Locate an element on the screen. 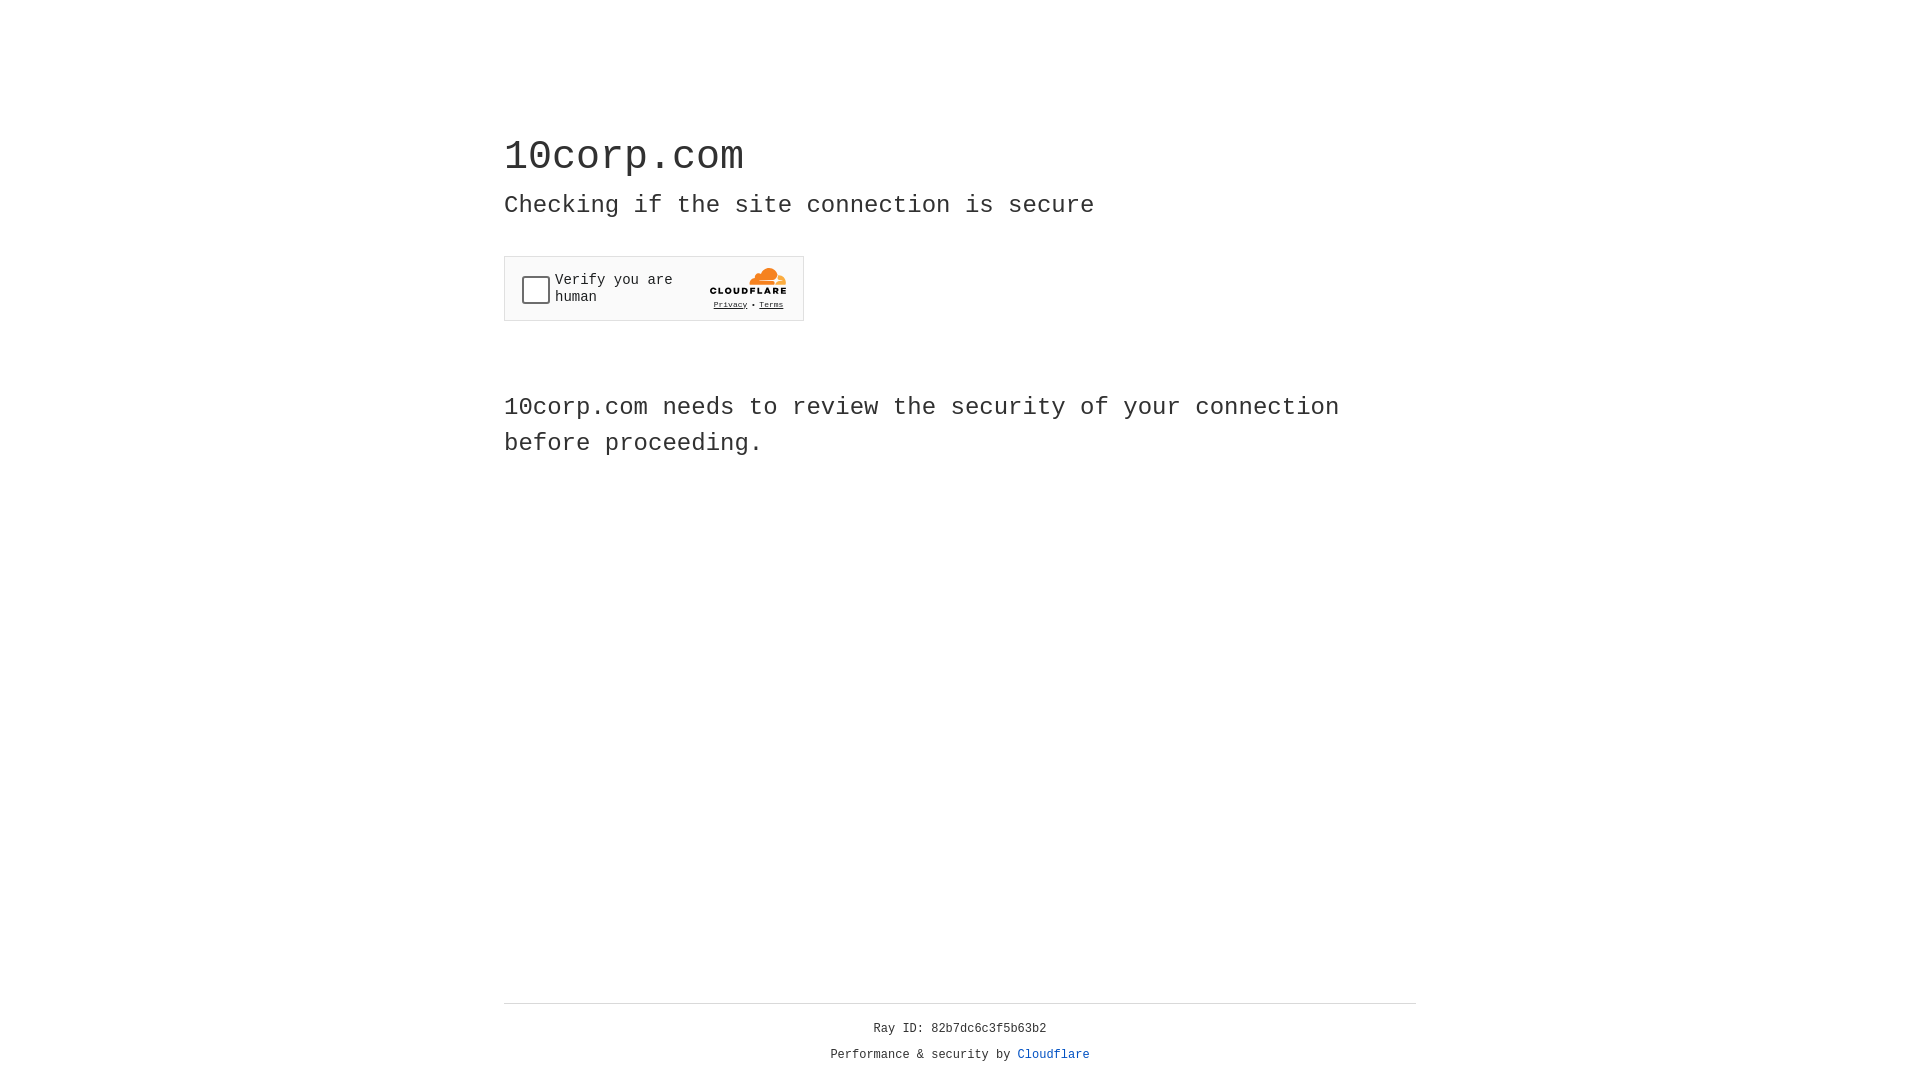 The width and height of the screenshot is (1920, 1080). Widget containing a Cloudflare security challenge is located at coordinates (654, 288).